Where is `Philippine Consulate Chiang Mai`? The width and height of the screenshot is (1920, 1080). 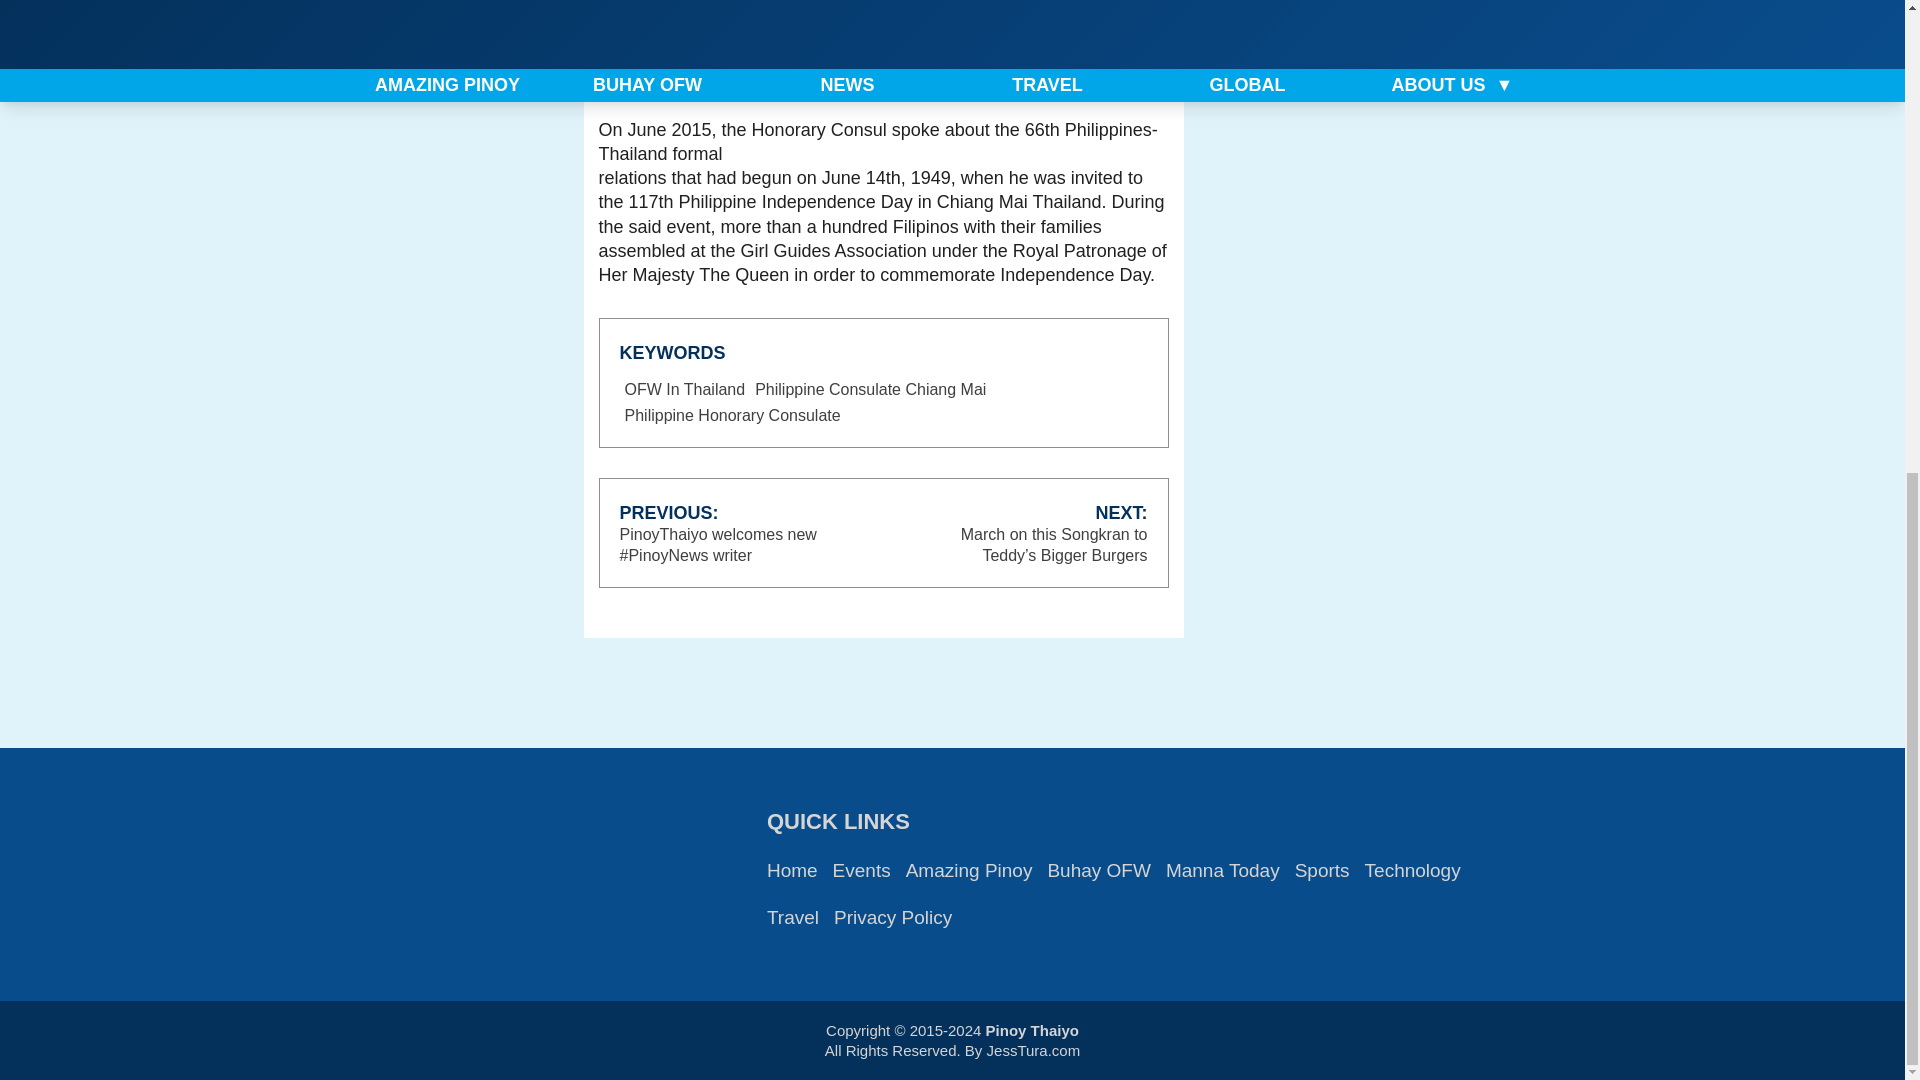 Philippine Consulate Chiang Mai is located at coordinates (870, 390).